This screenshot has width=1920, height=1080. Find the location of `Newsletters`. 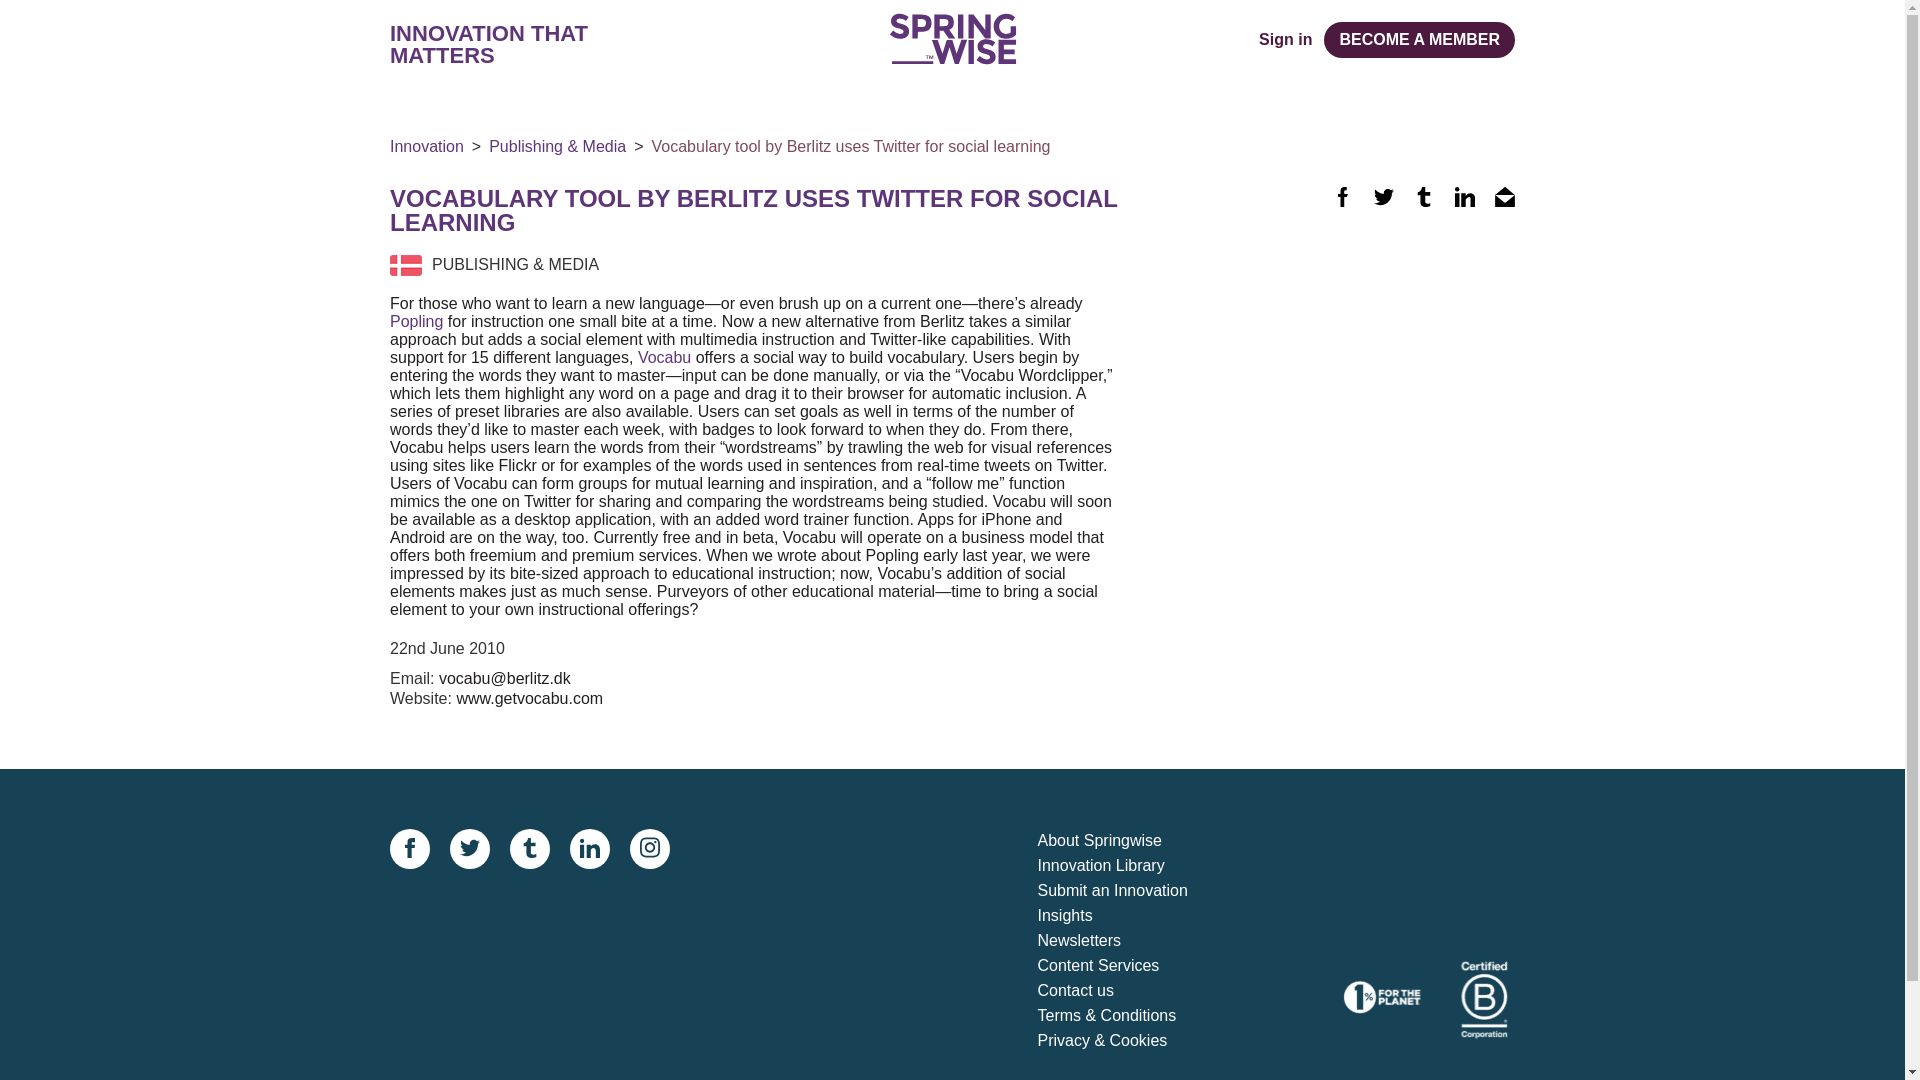

Newsletters is located at coordinates (1130, 940).